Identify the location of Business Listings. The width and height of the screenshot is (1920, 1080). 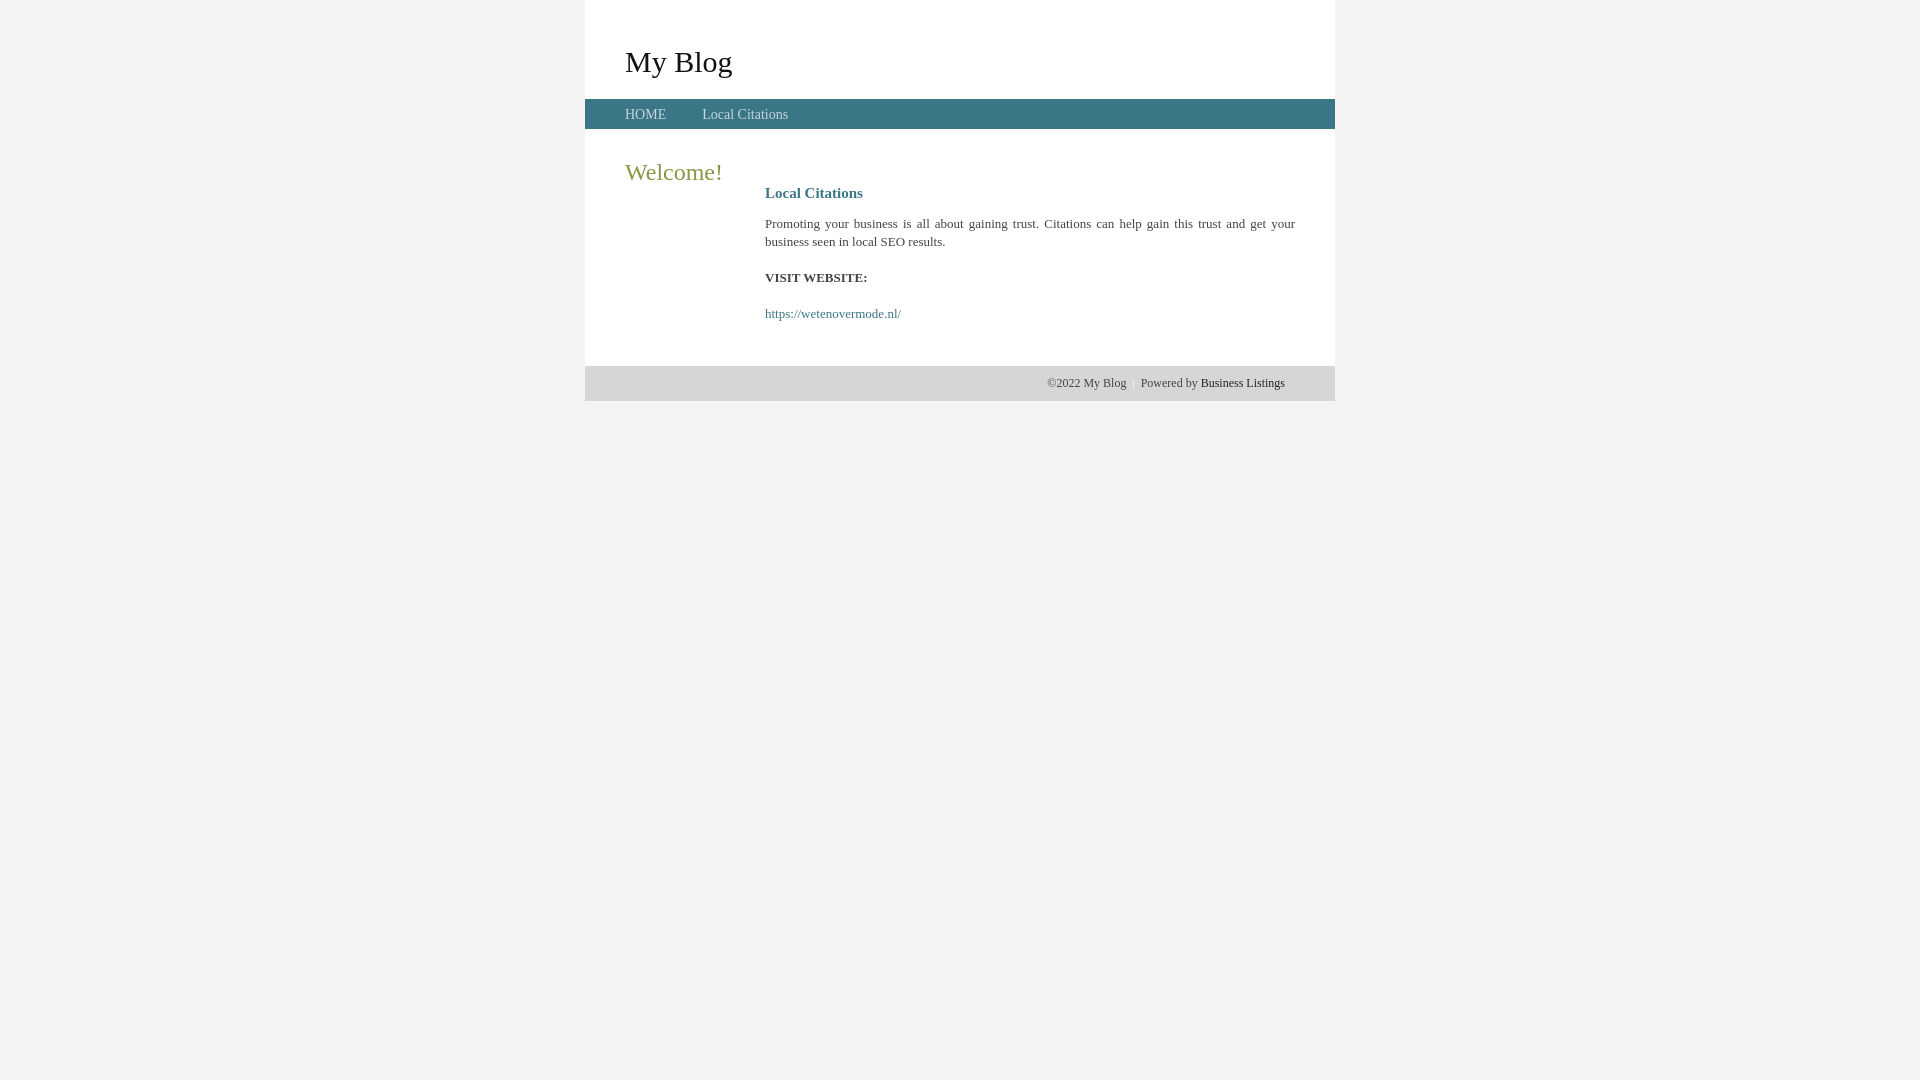
(1243, 383).